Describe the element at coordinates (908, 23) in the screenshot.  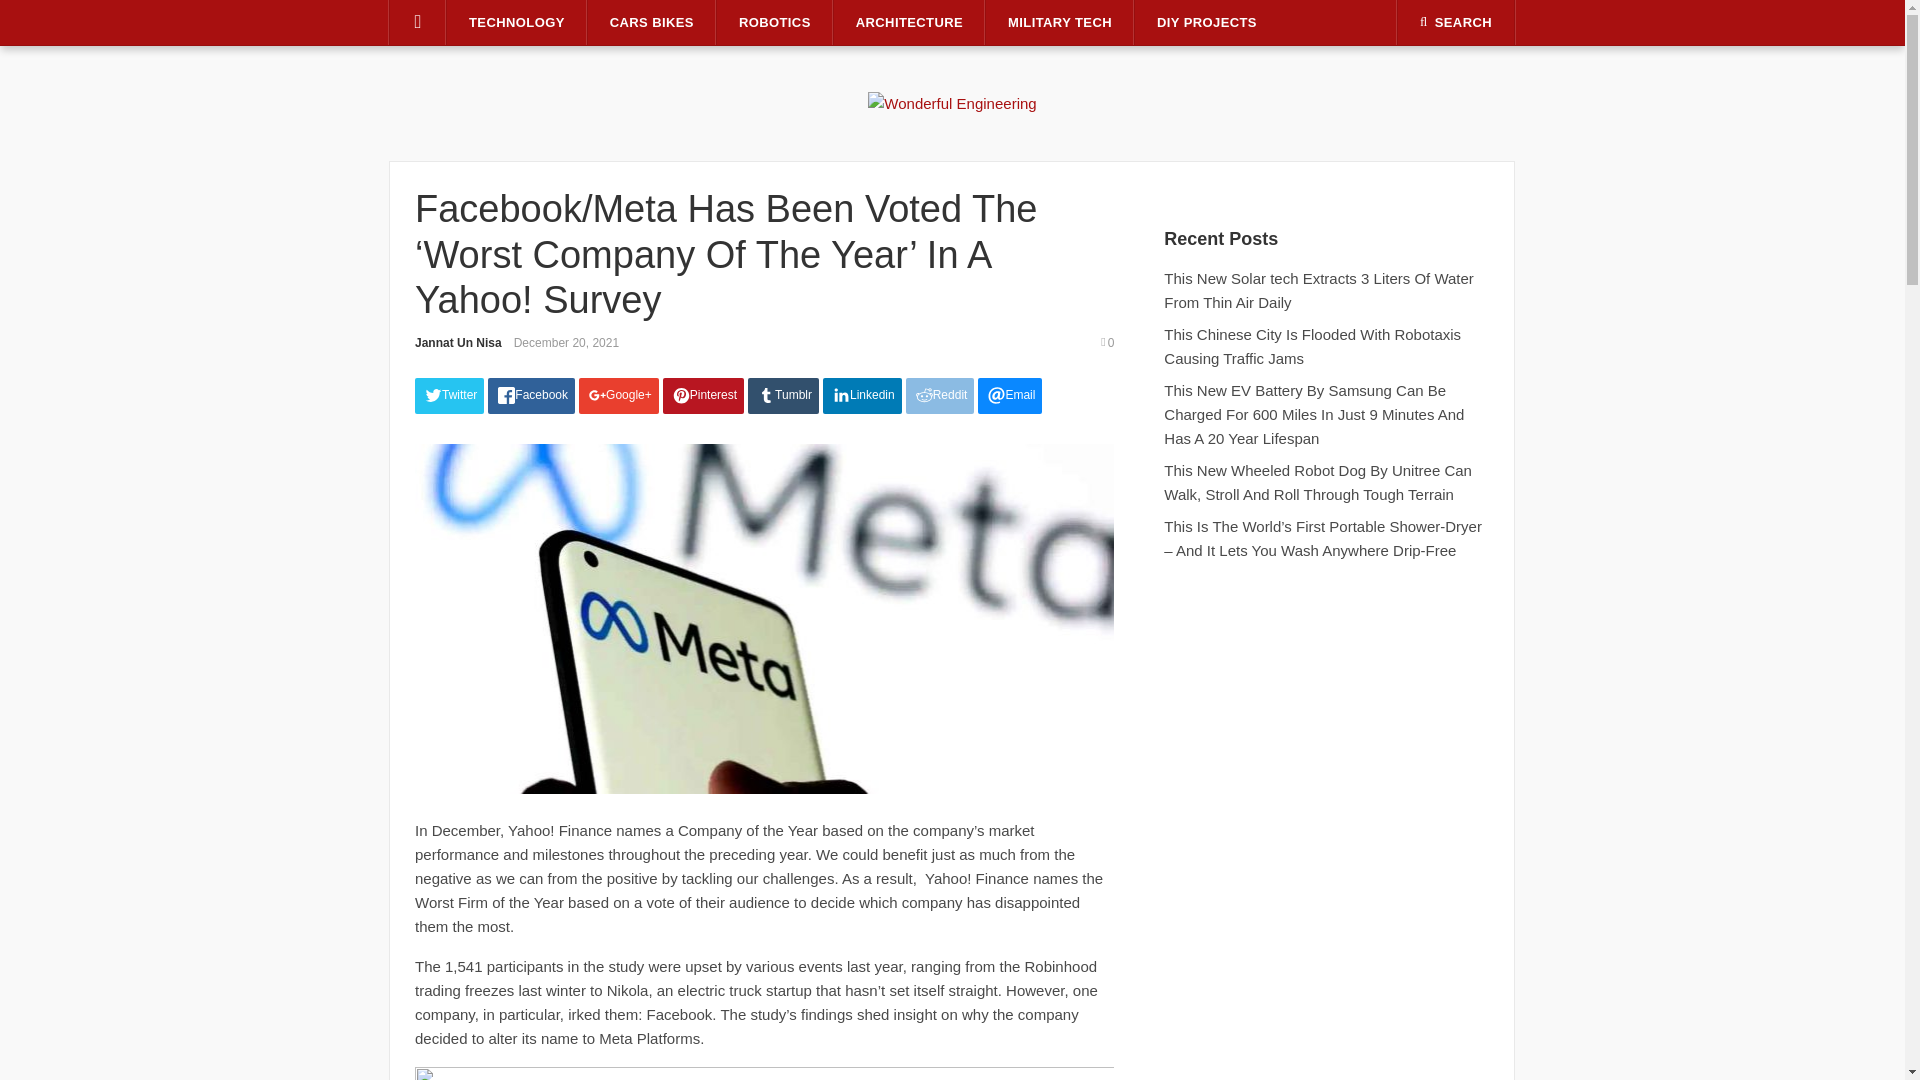
I see `ARCHITECTURE` at that location.